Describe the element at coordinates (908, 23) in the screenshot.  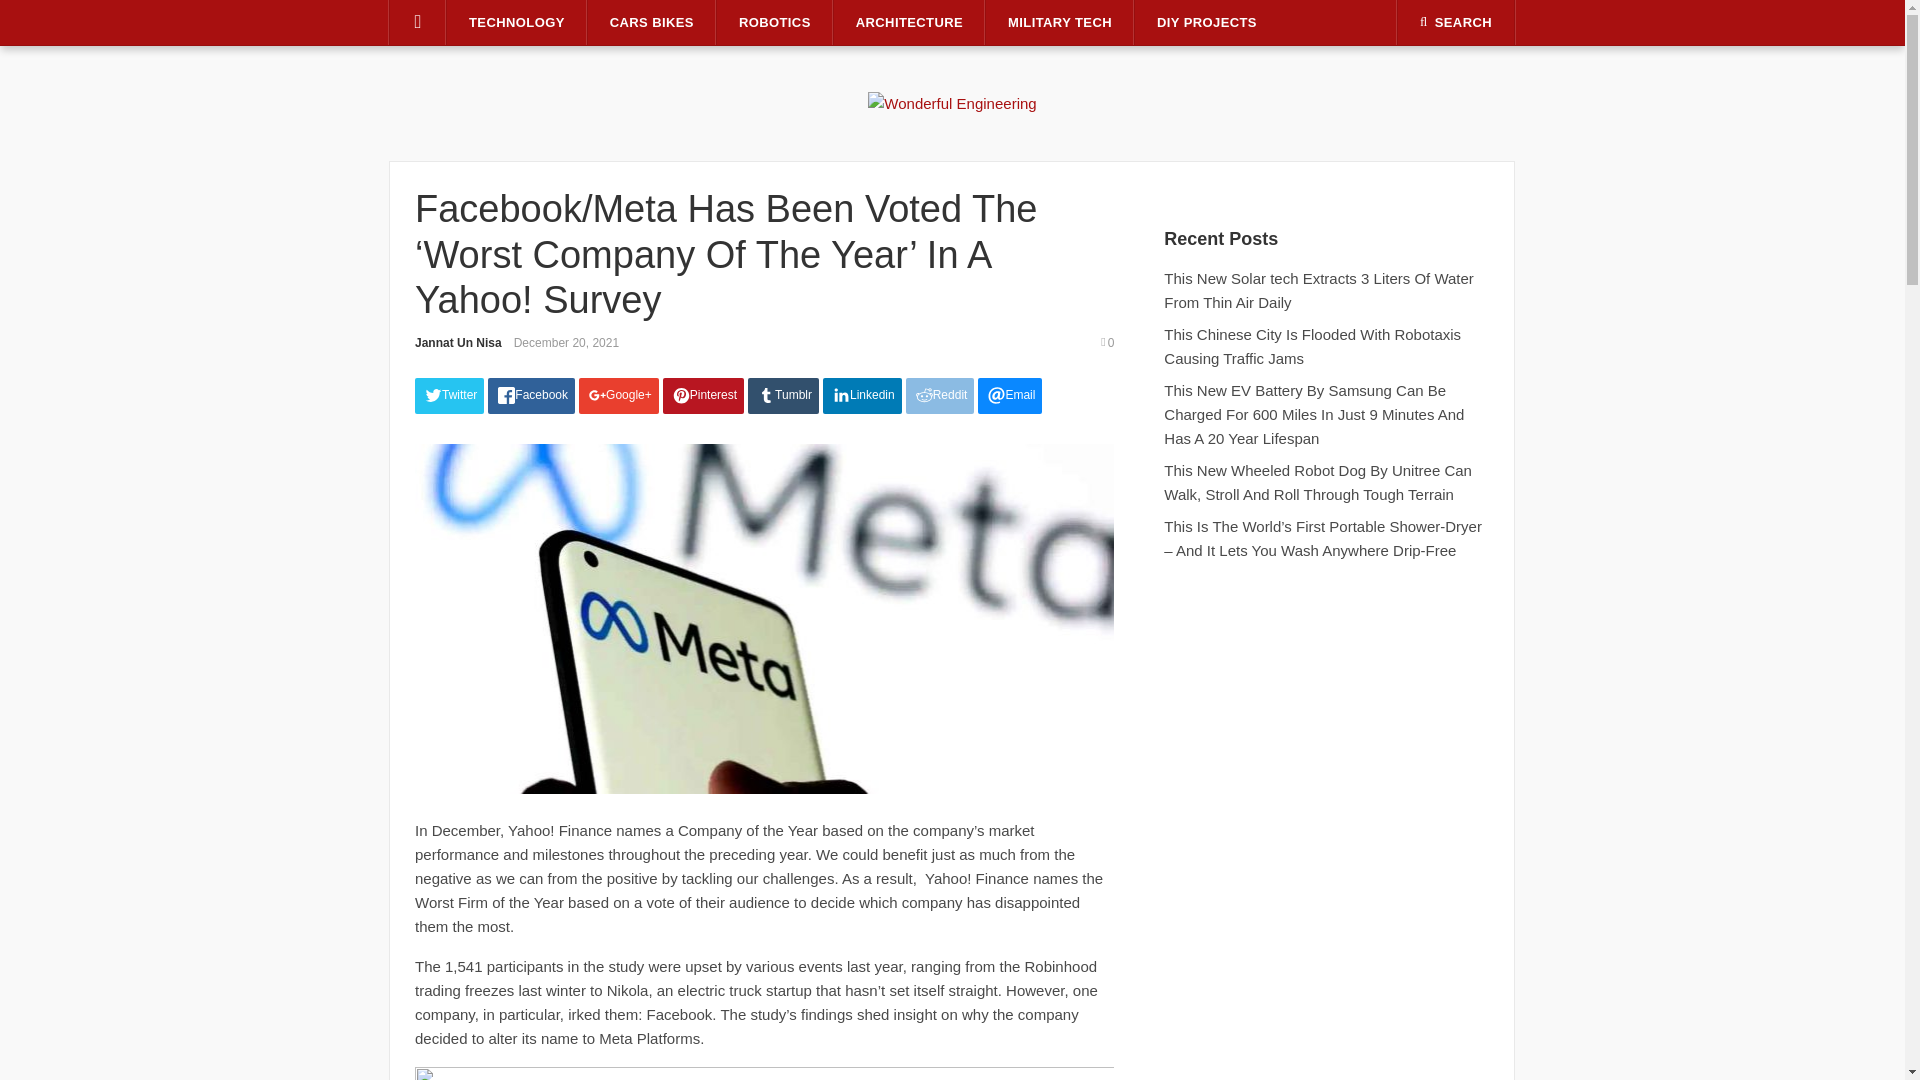
I see `ARCHITECTURE` at that location.